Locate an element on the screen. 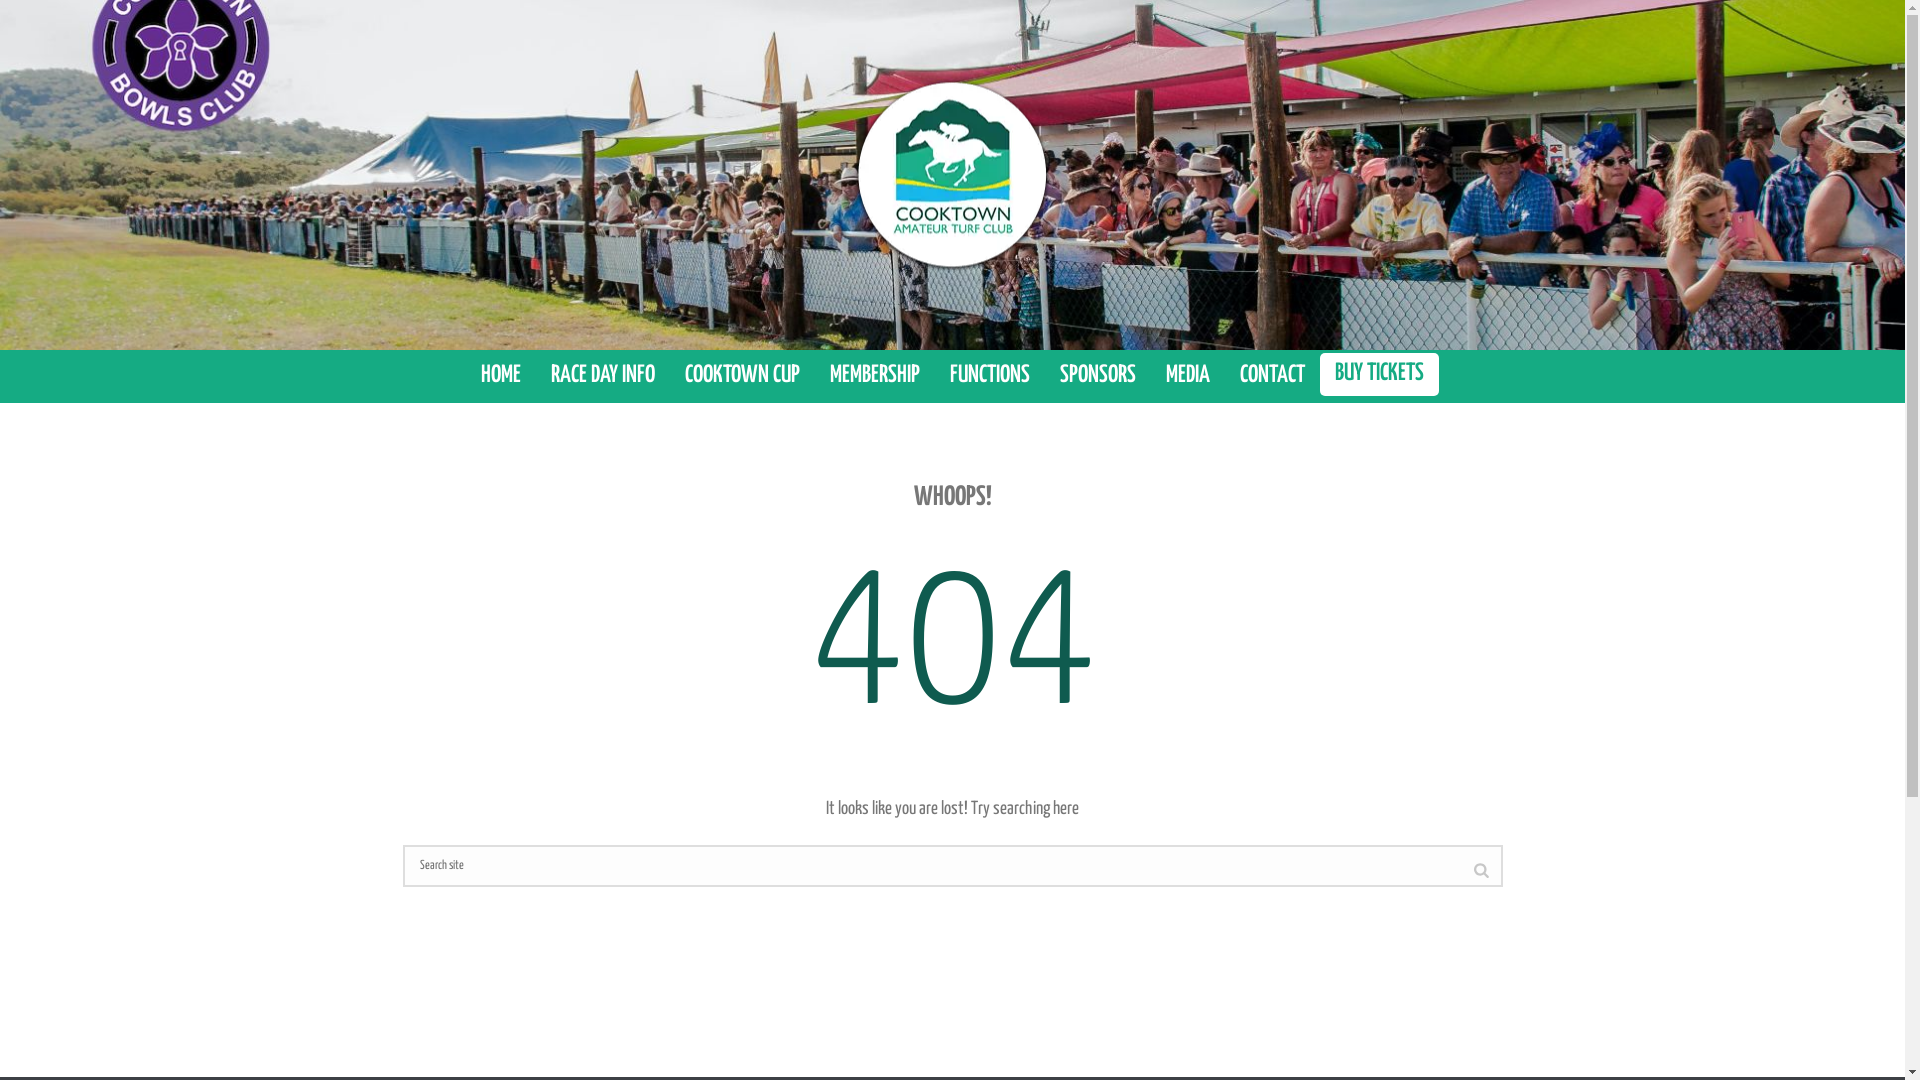 This screenshot has width=1920, height=1080. FUNCTIONS is located at coordinates (990, 376).